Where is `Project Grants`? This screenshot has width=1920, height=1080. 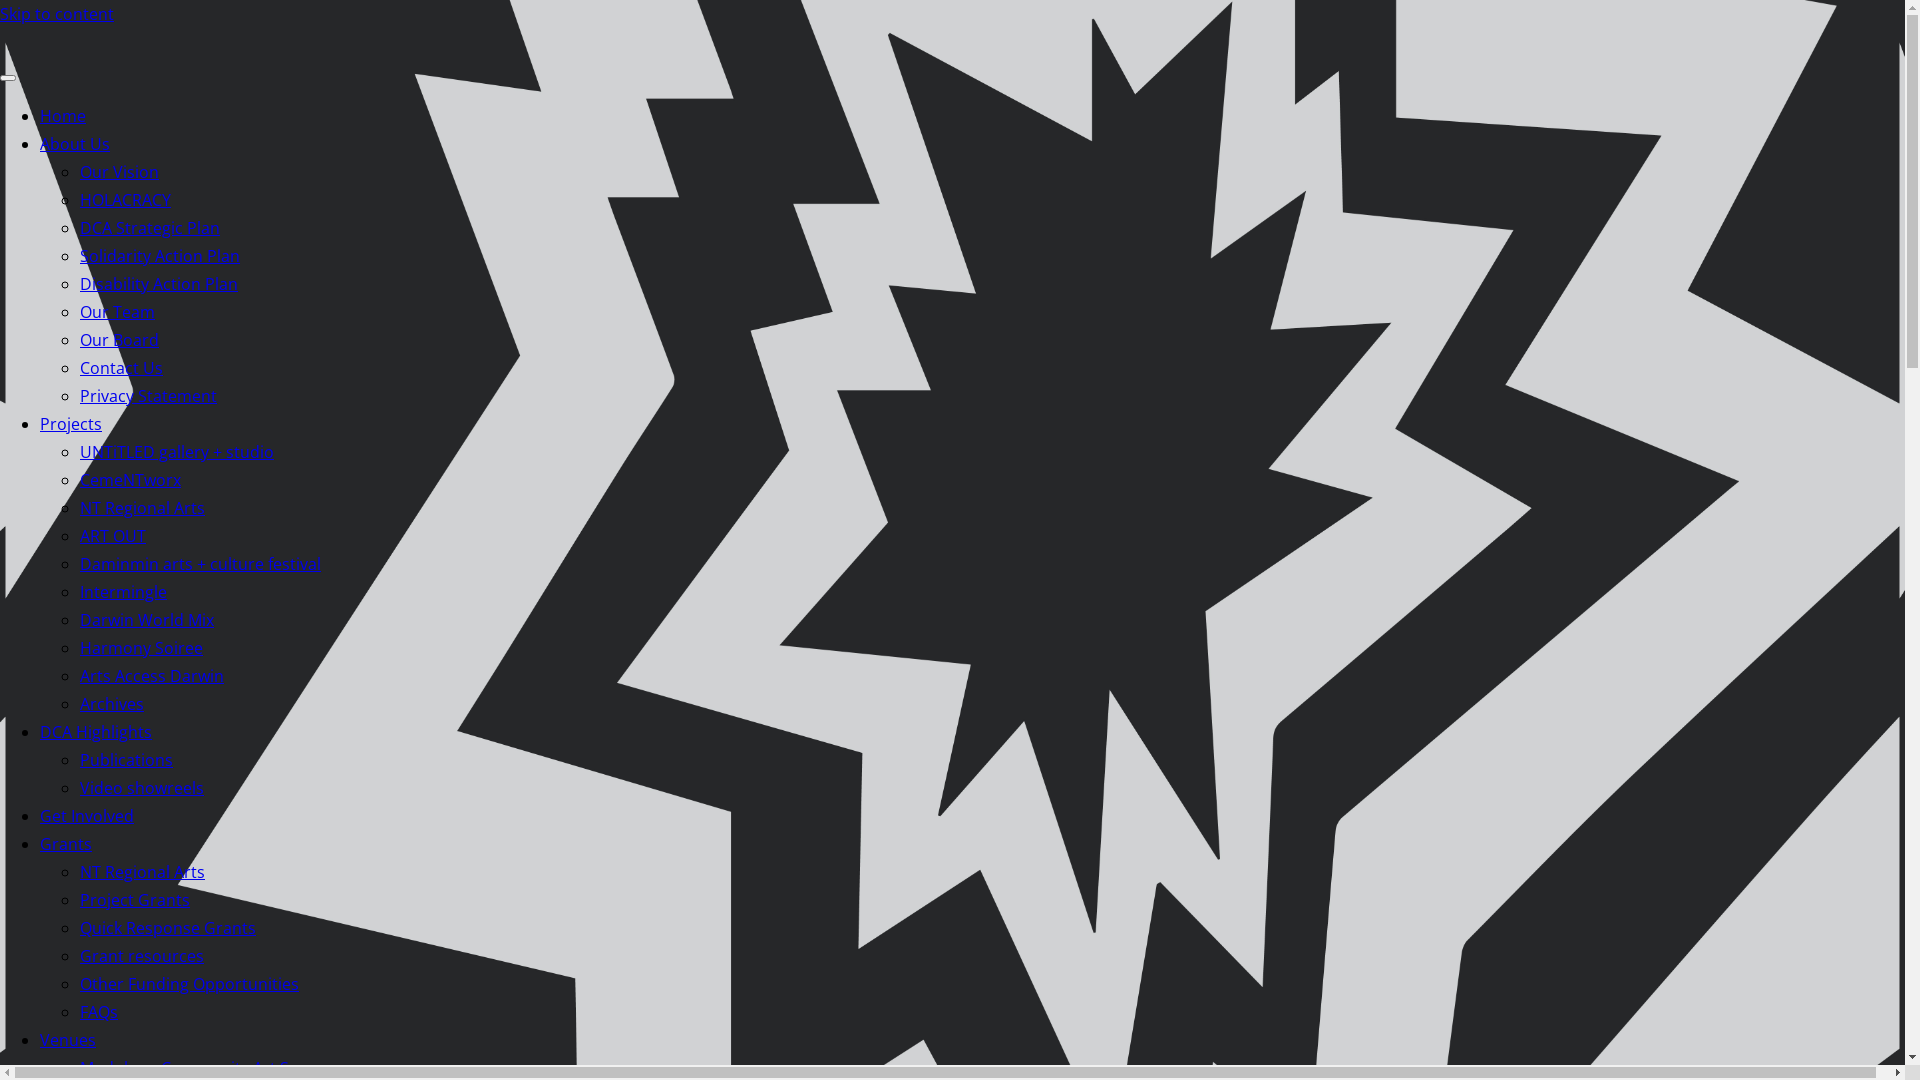
Project Grants is located at coordinates (135, 900).